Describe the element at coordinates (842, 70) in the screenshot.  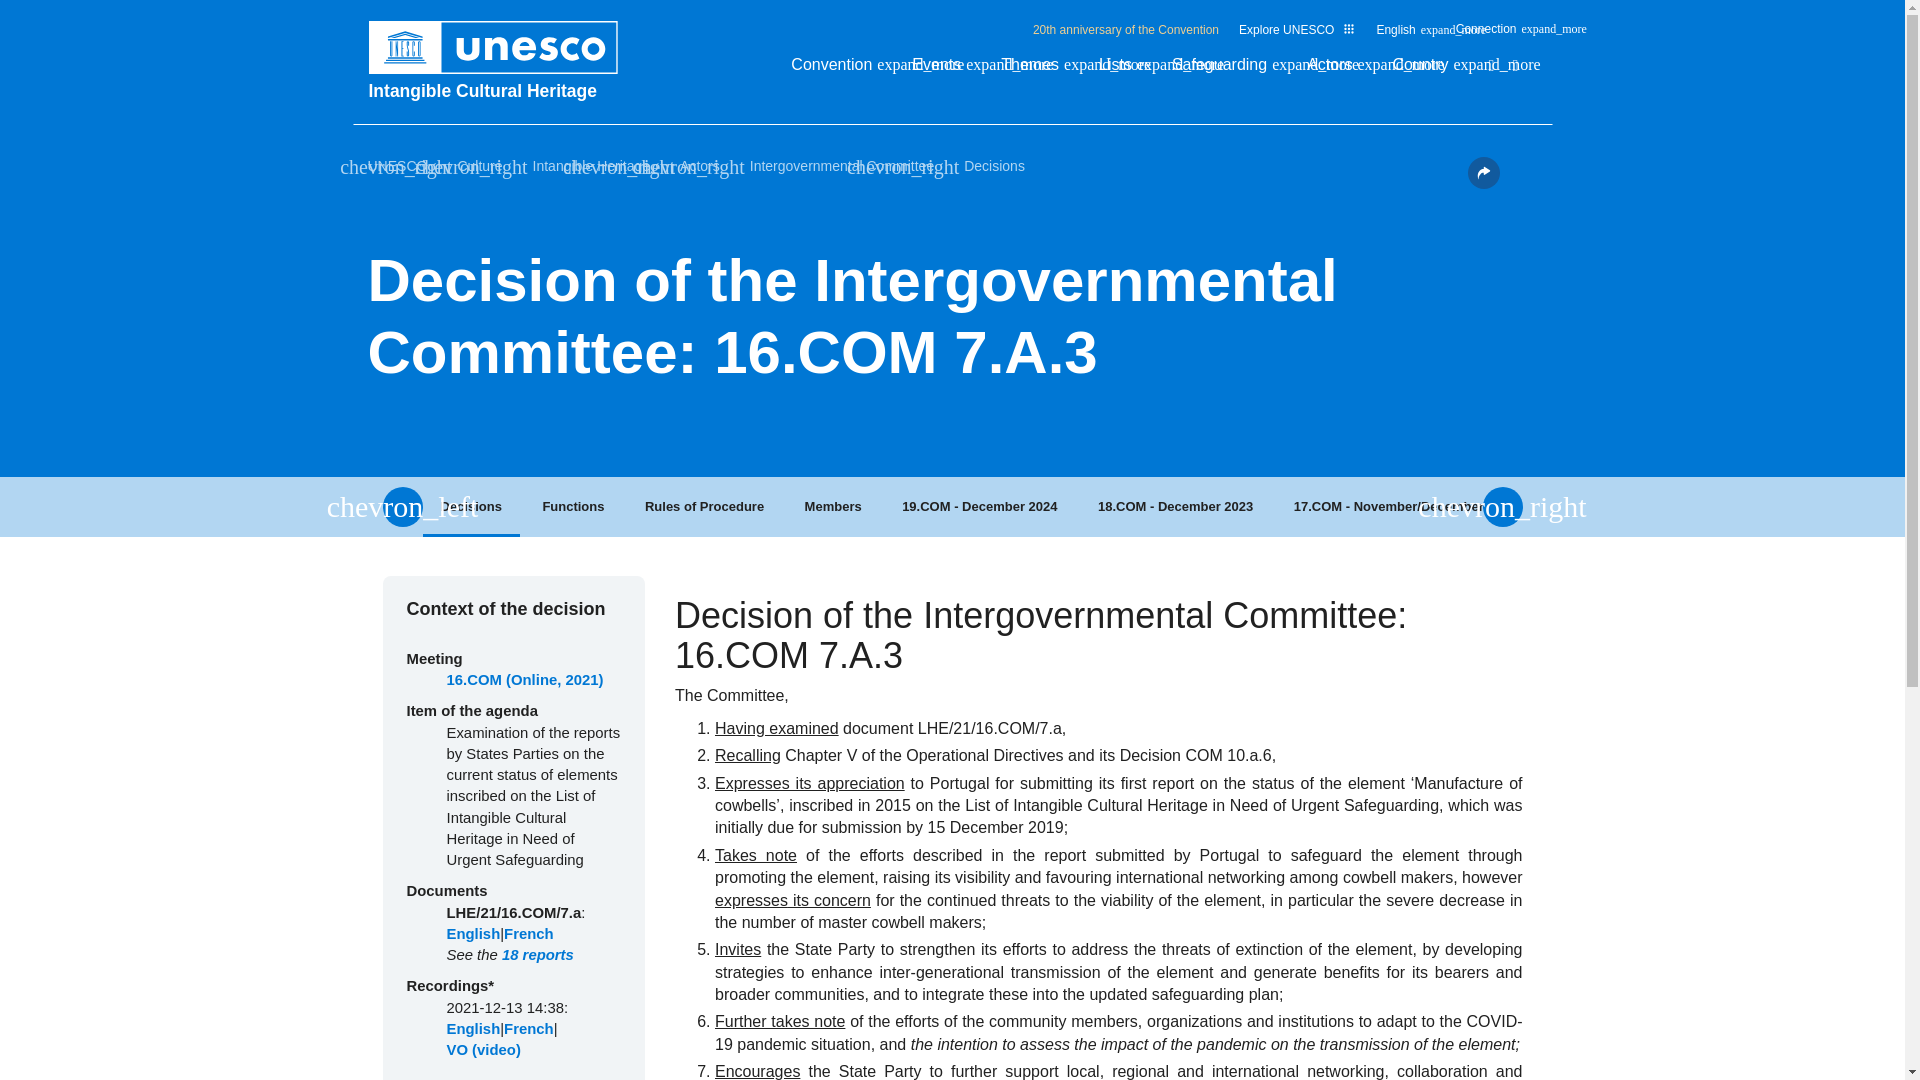
I see `Convention` at that location.